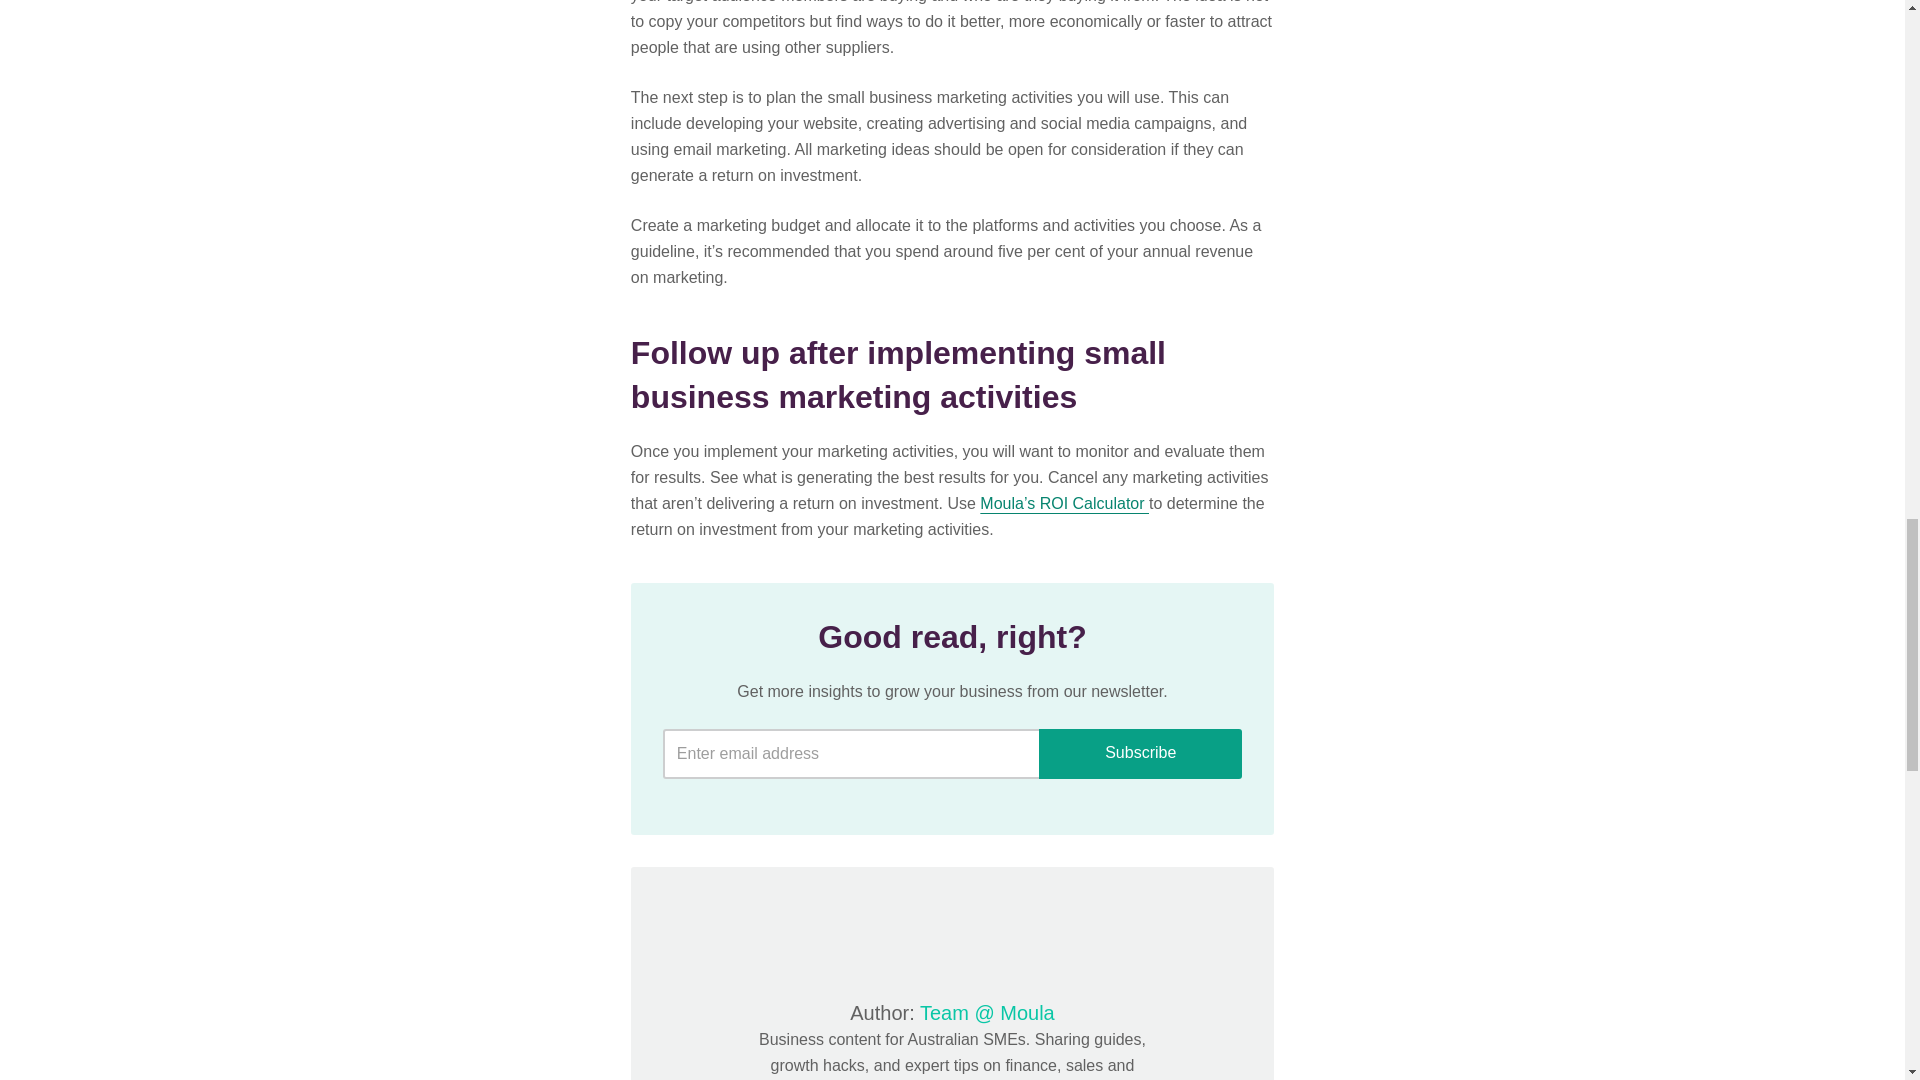 The image size is (1920, 1080). Describe the element at coordinates (952, 933) in the screenshot. I see `Visit Author Page` at that location.